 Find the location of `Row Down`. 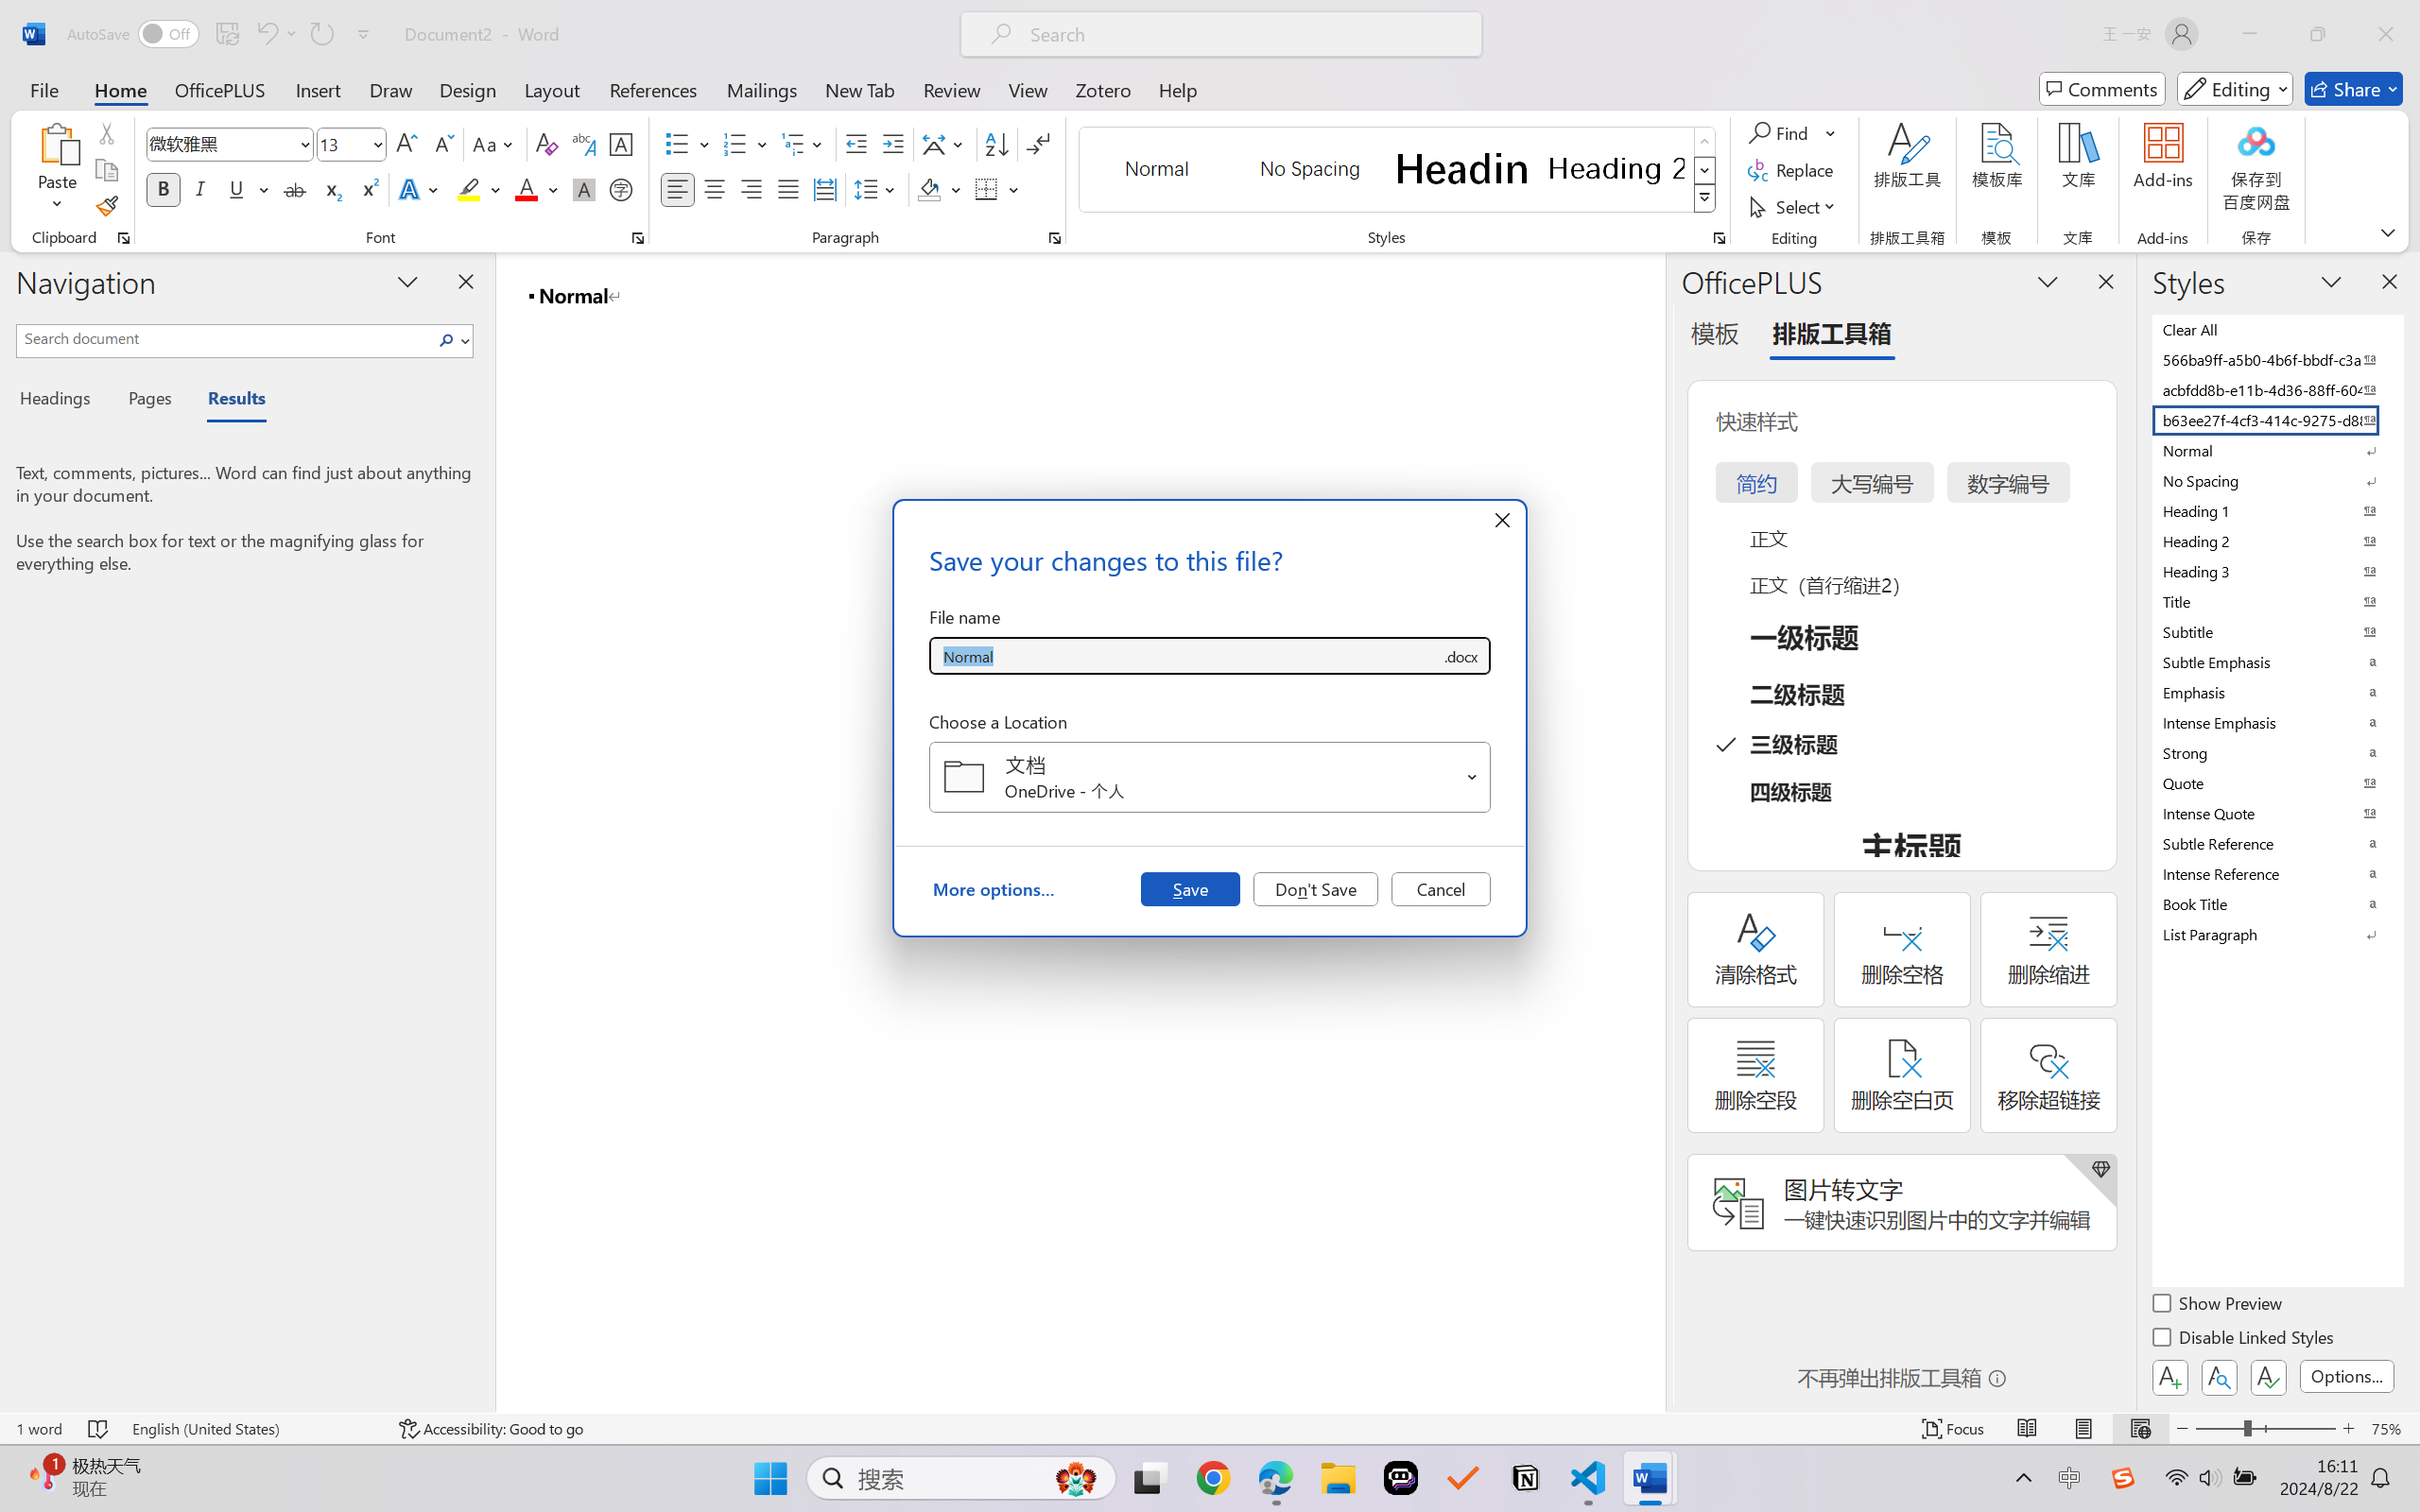

Row Down is located at coordinates (1705, 170).